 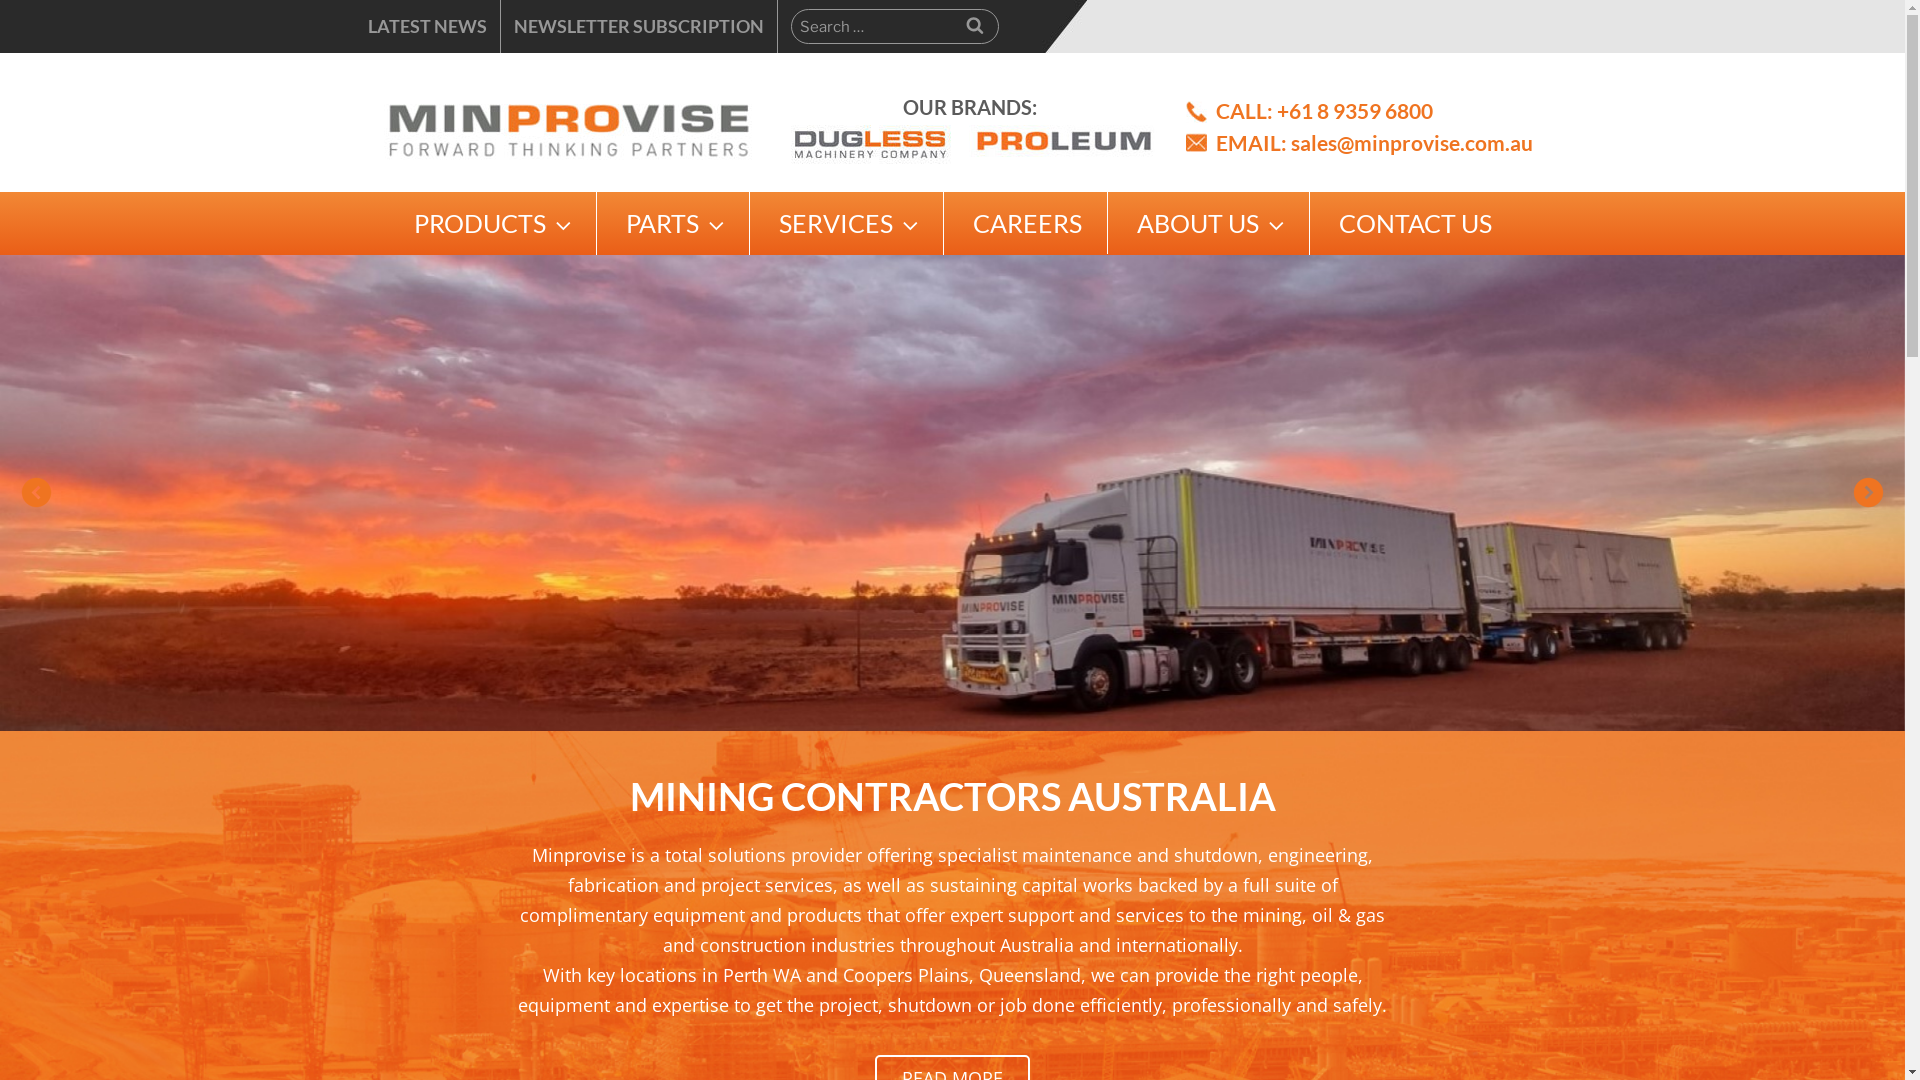 I want to click on PARTS, so click(x=674, y=224).